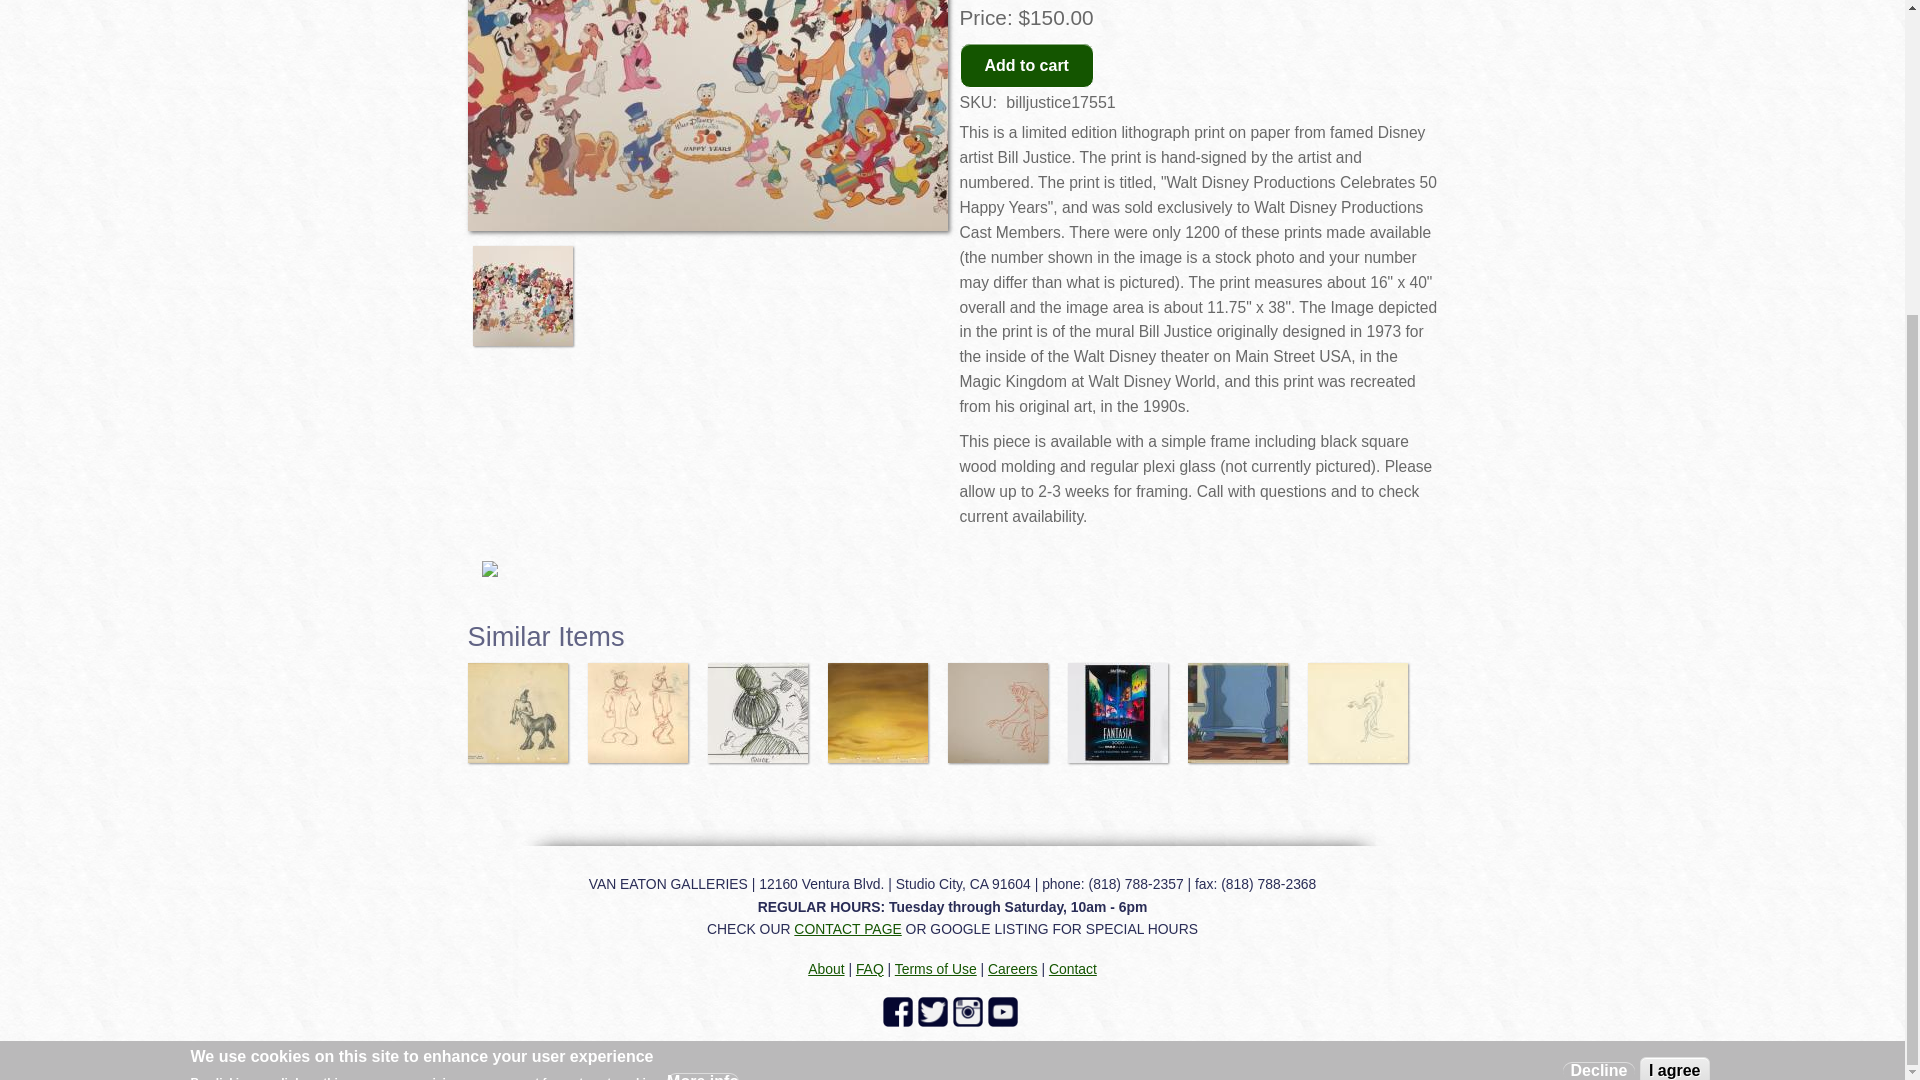 The height and width of the screenshot is (1080, 1920). What do you see at coordinates (826, 969) in the screenshot?
I see `About` at bounding box center [826, 969].